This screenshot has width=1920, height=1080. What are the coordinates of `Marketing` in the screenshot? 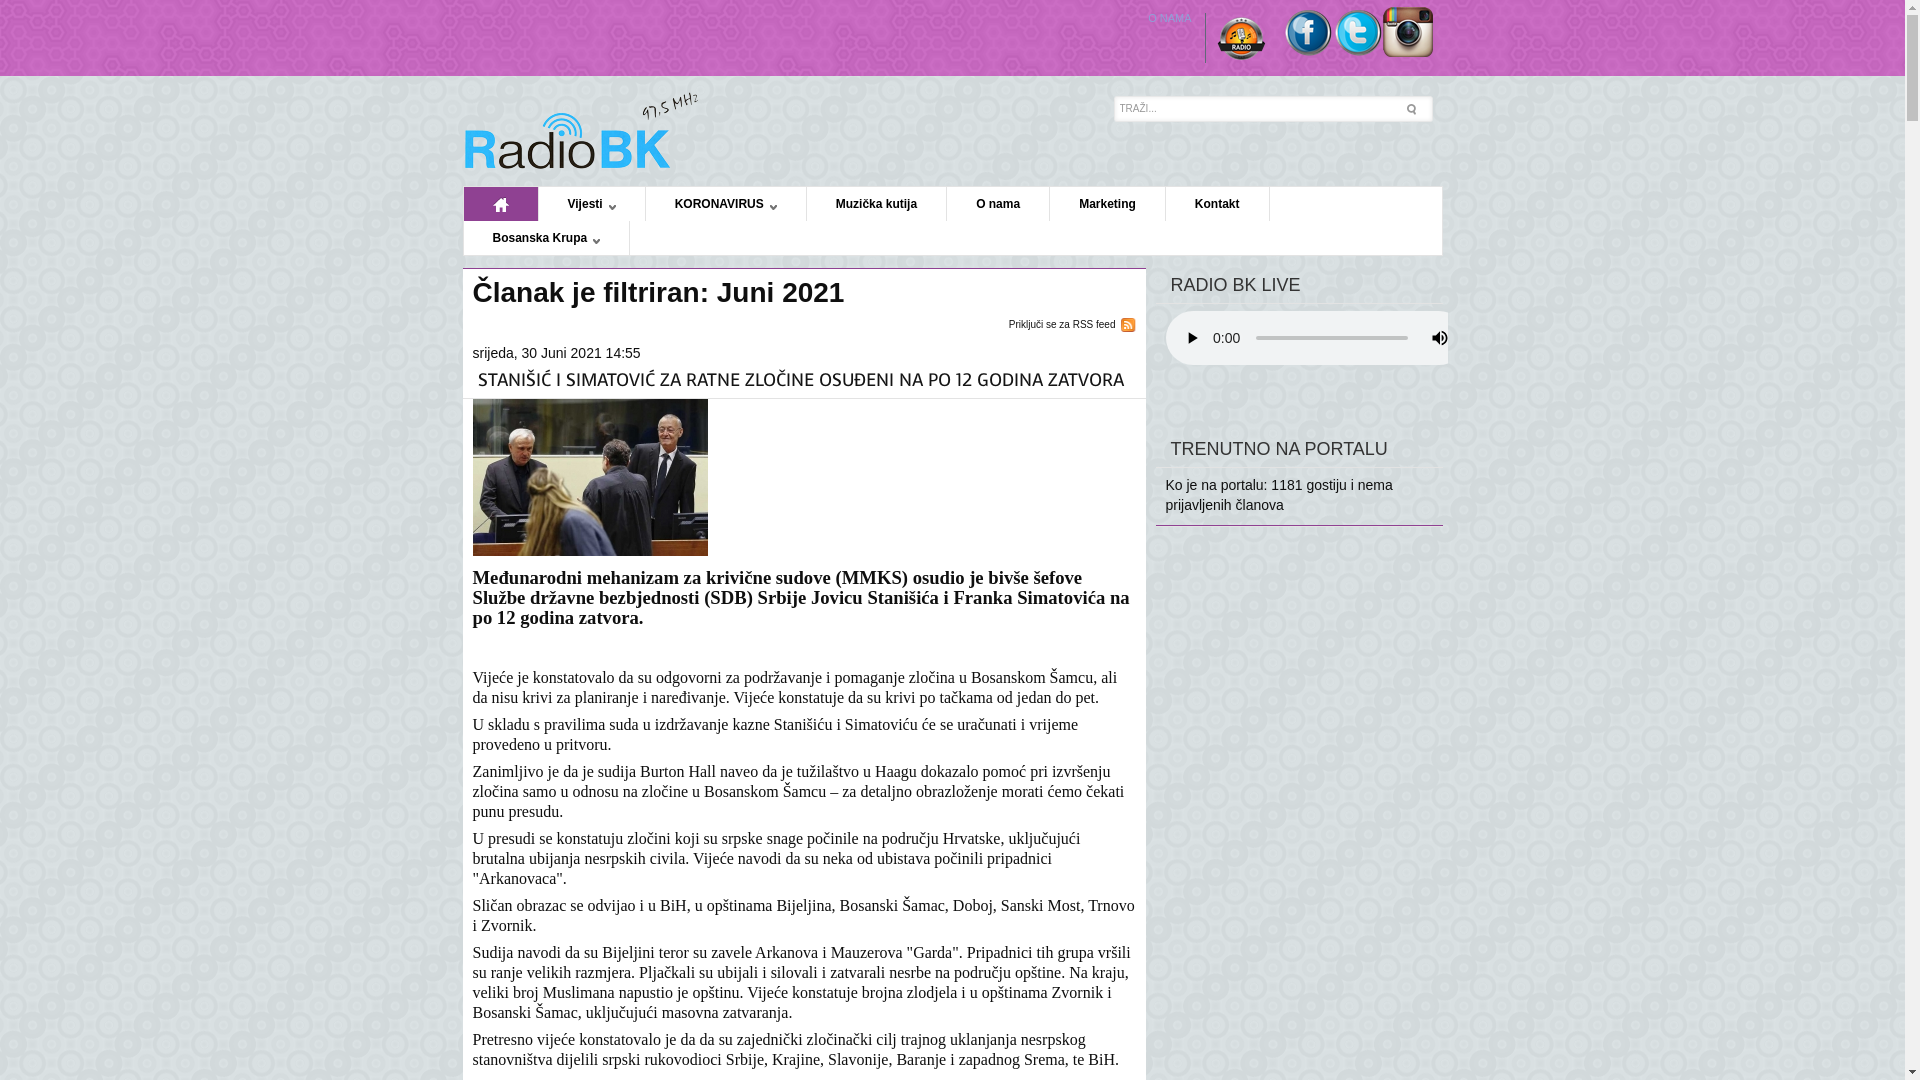 It's located at (1108, 204).